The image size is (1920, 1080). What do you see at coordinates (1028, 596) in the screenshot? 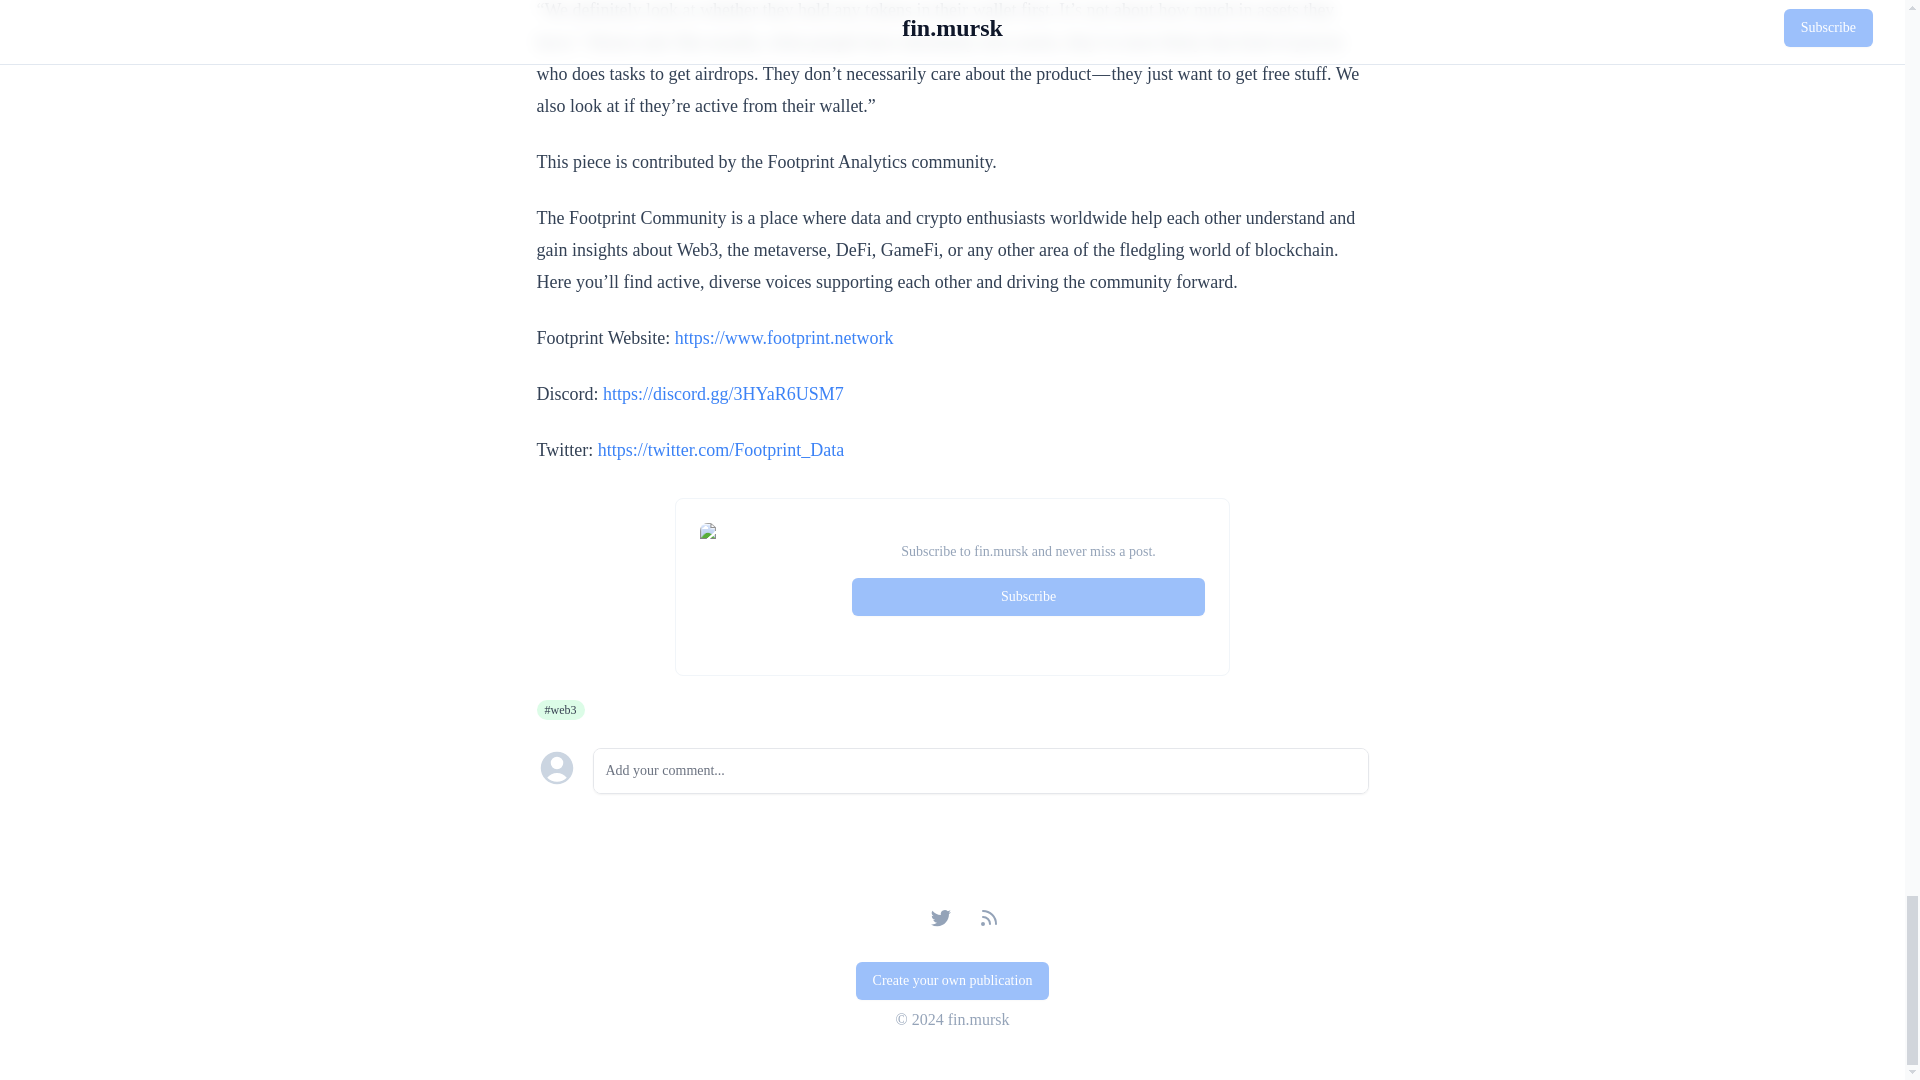
I see `Subscribe` at bounding box center [1028, 596].